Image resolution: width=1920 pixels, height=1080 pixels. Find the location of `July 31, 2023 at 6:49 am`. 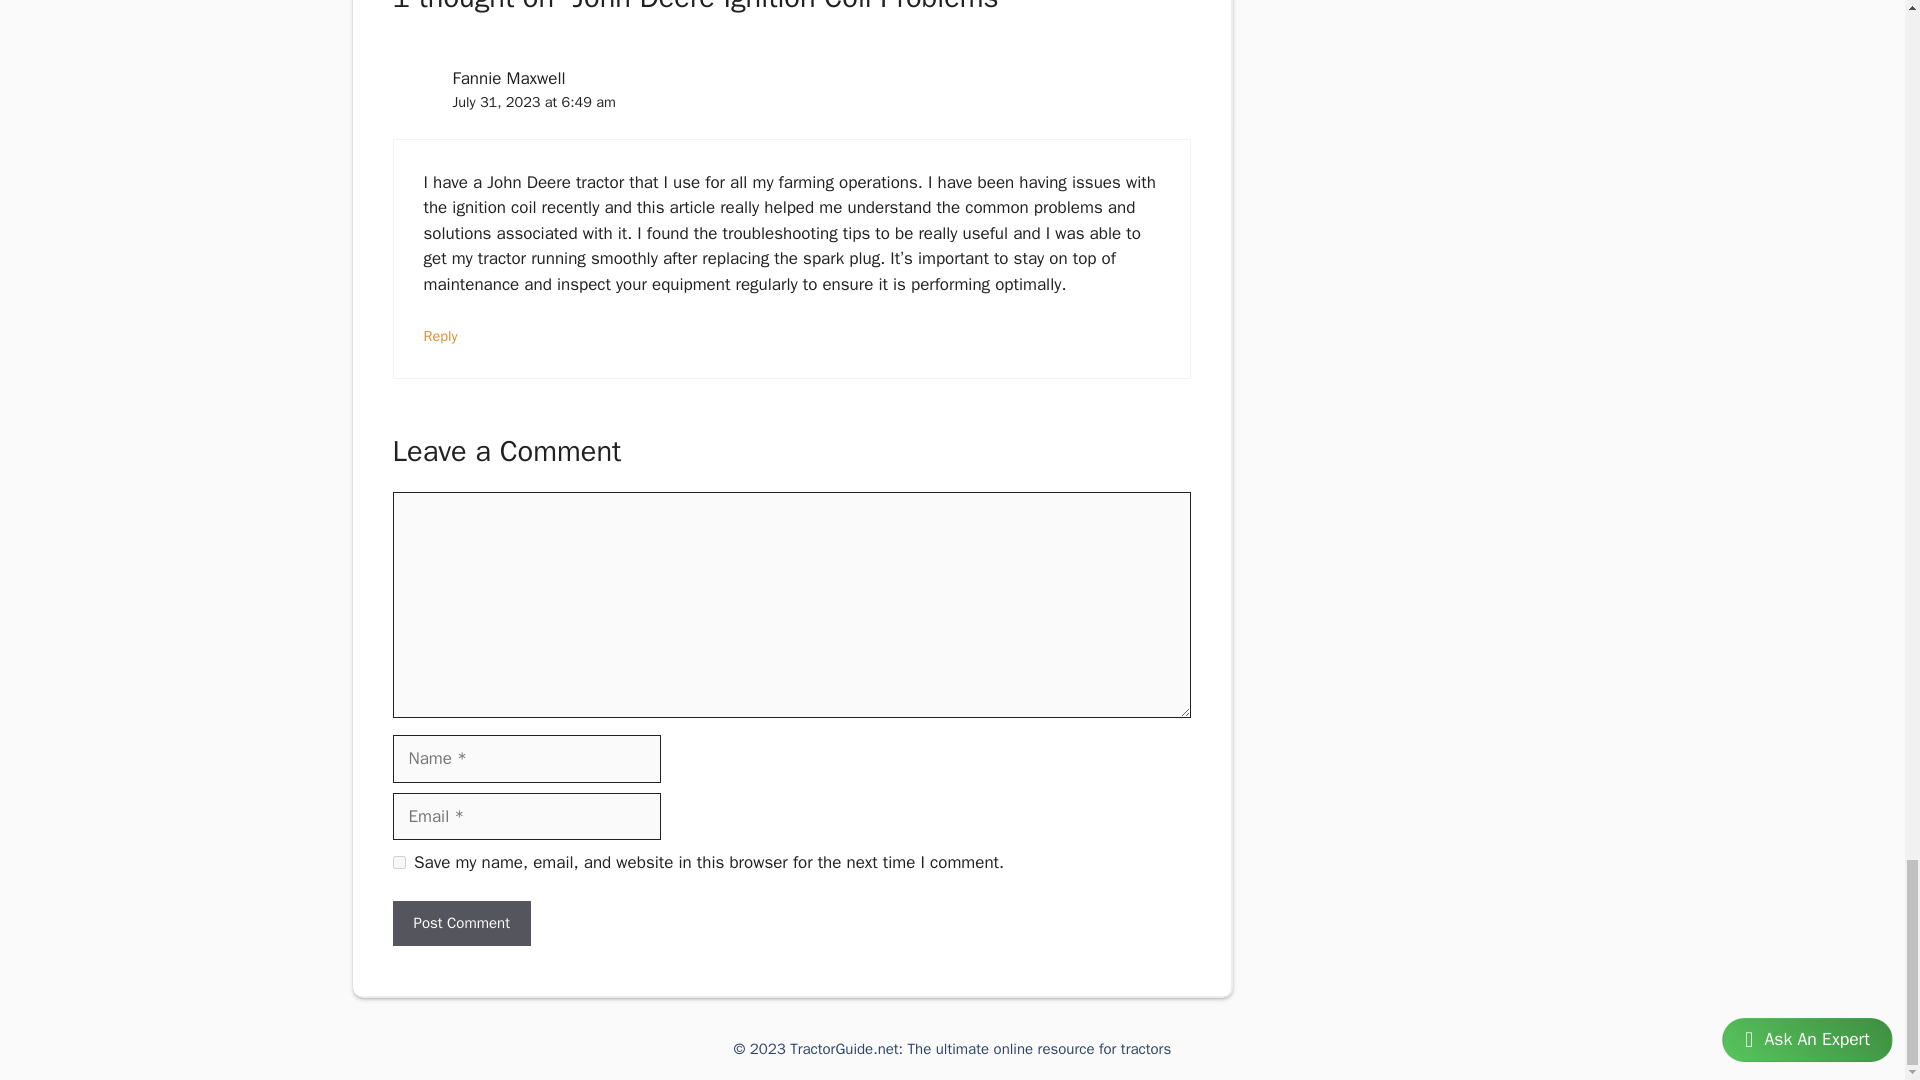

July 31, 2023 at 6:49 am is located at coordinates (532, 102).